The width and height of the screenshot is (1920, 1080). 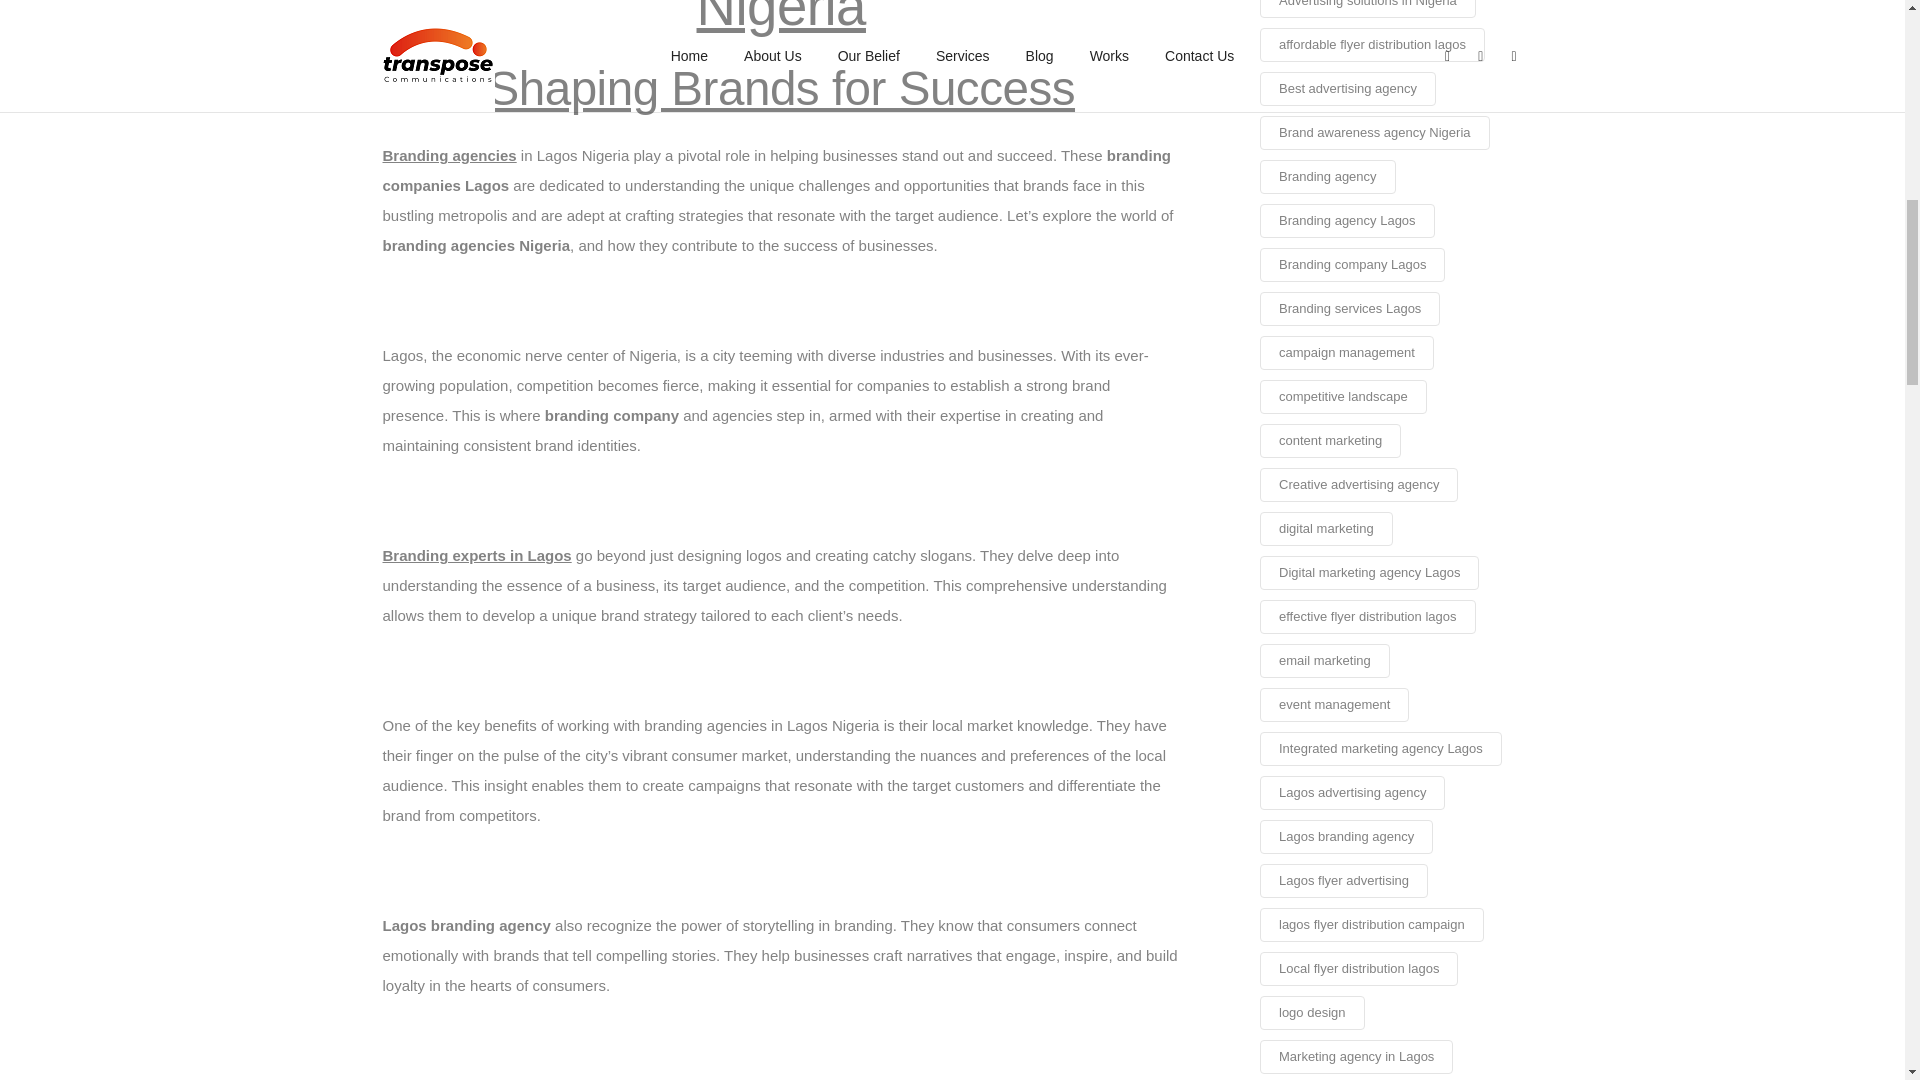 What do you see at coordinates (1372, 44) in the screenshot?
I see `affordable flyer distribution lagos` at bounding box center [1372, 44].